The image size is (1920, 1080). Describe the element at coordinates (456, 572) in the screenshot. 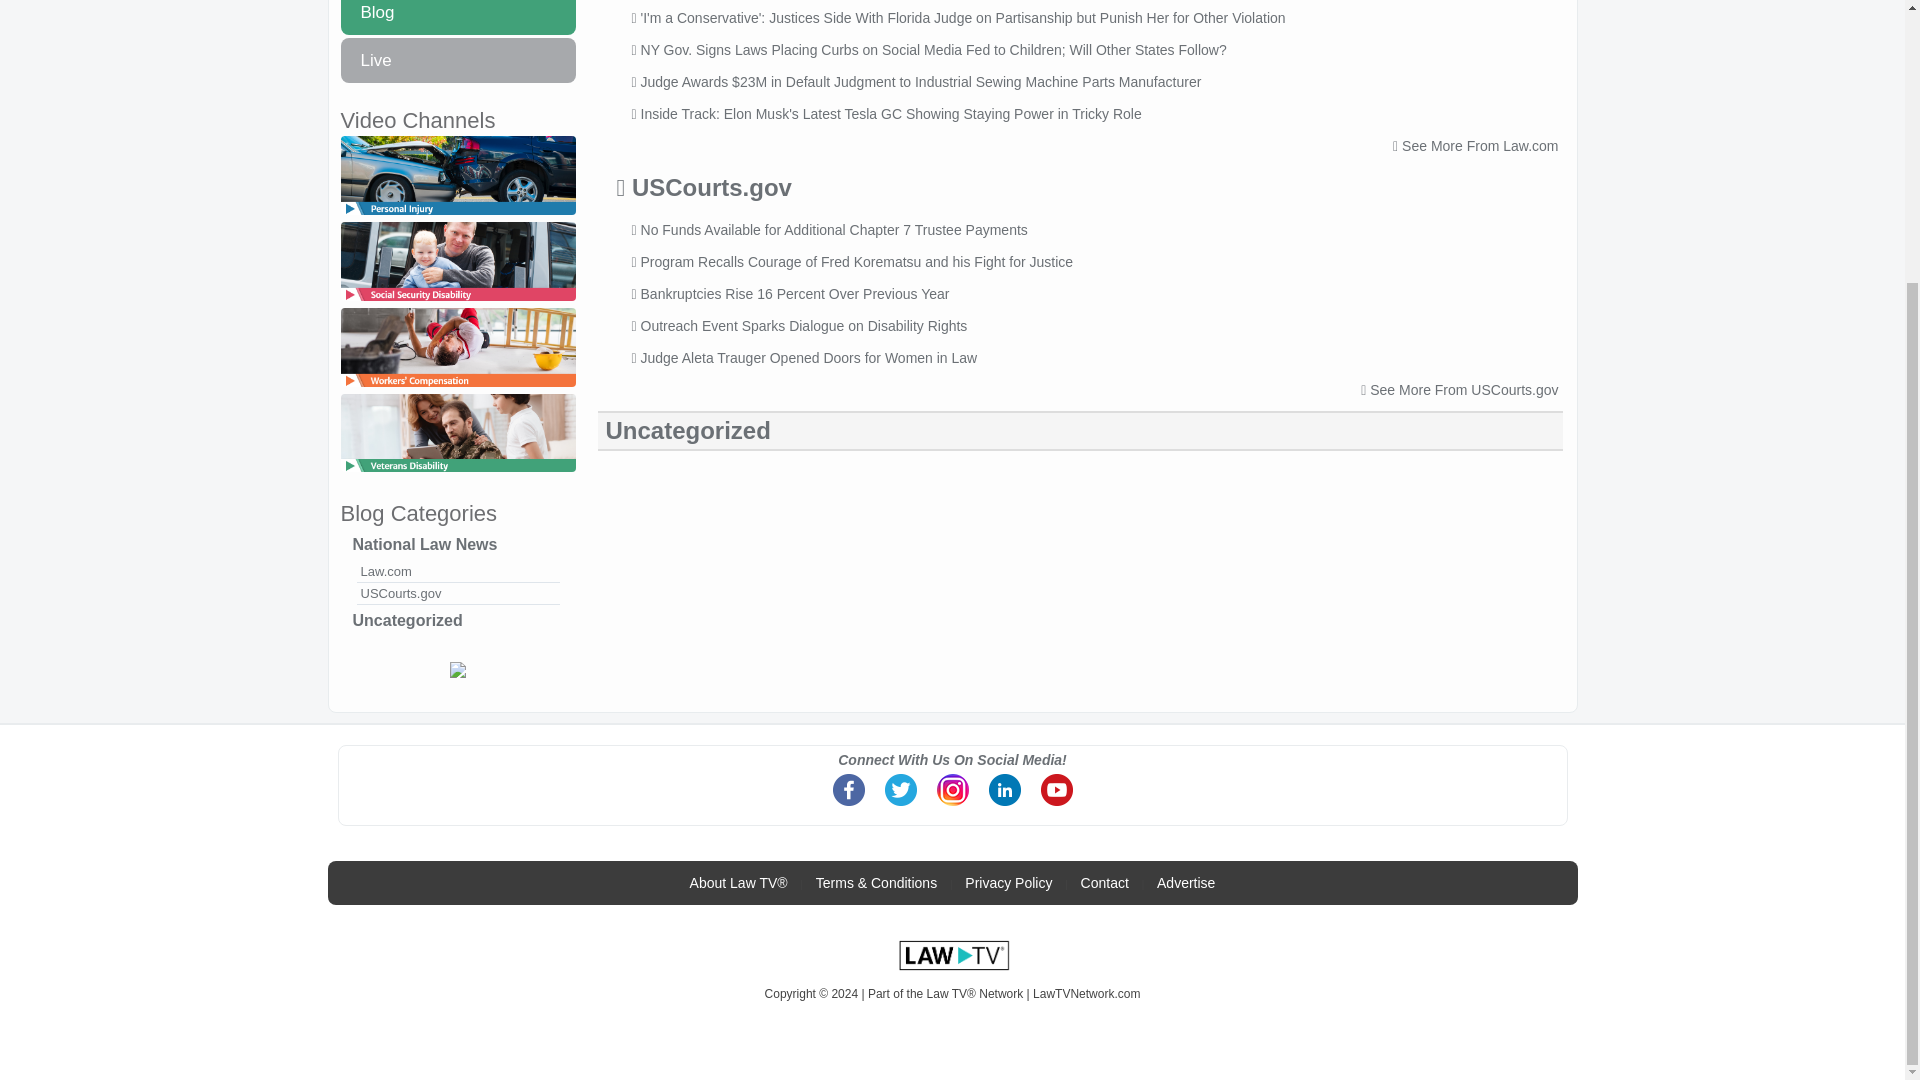

I see `Law.com` at that location.